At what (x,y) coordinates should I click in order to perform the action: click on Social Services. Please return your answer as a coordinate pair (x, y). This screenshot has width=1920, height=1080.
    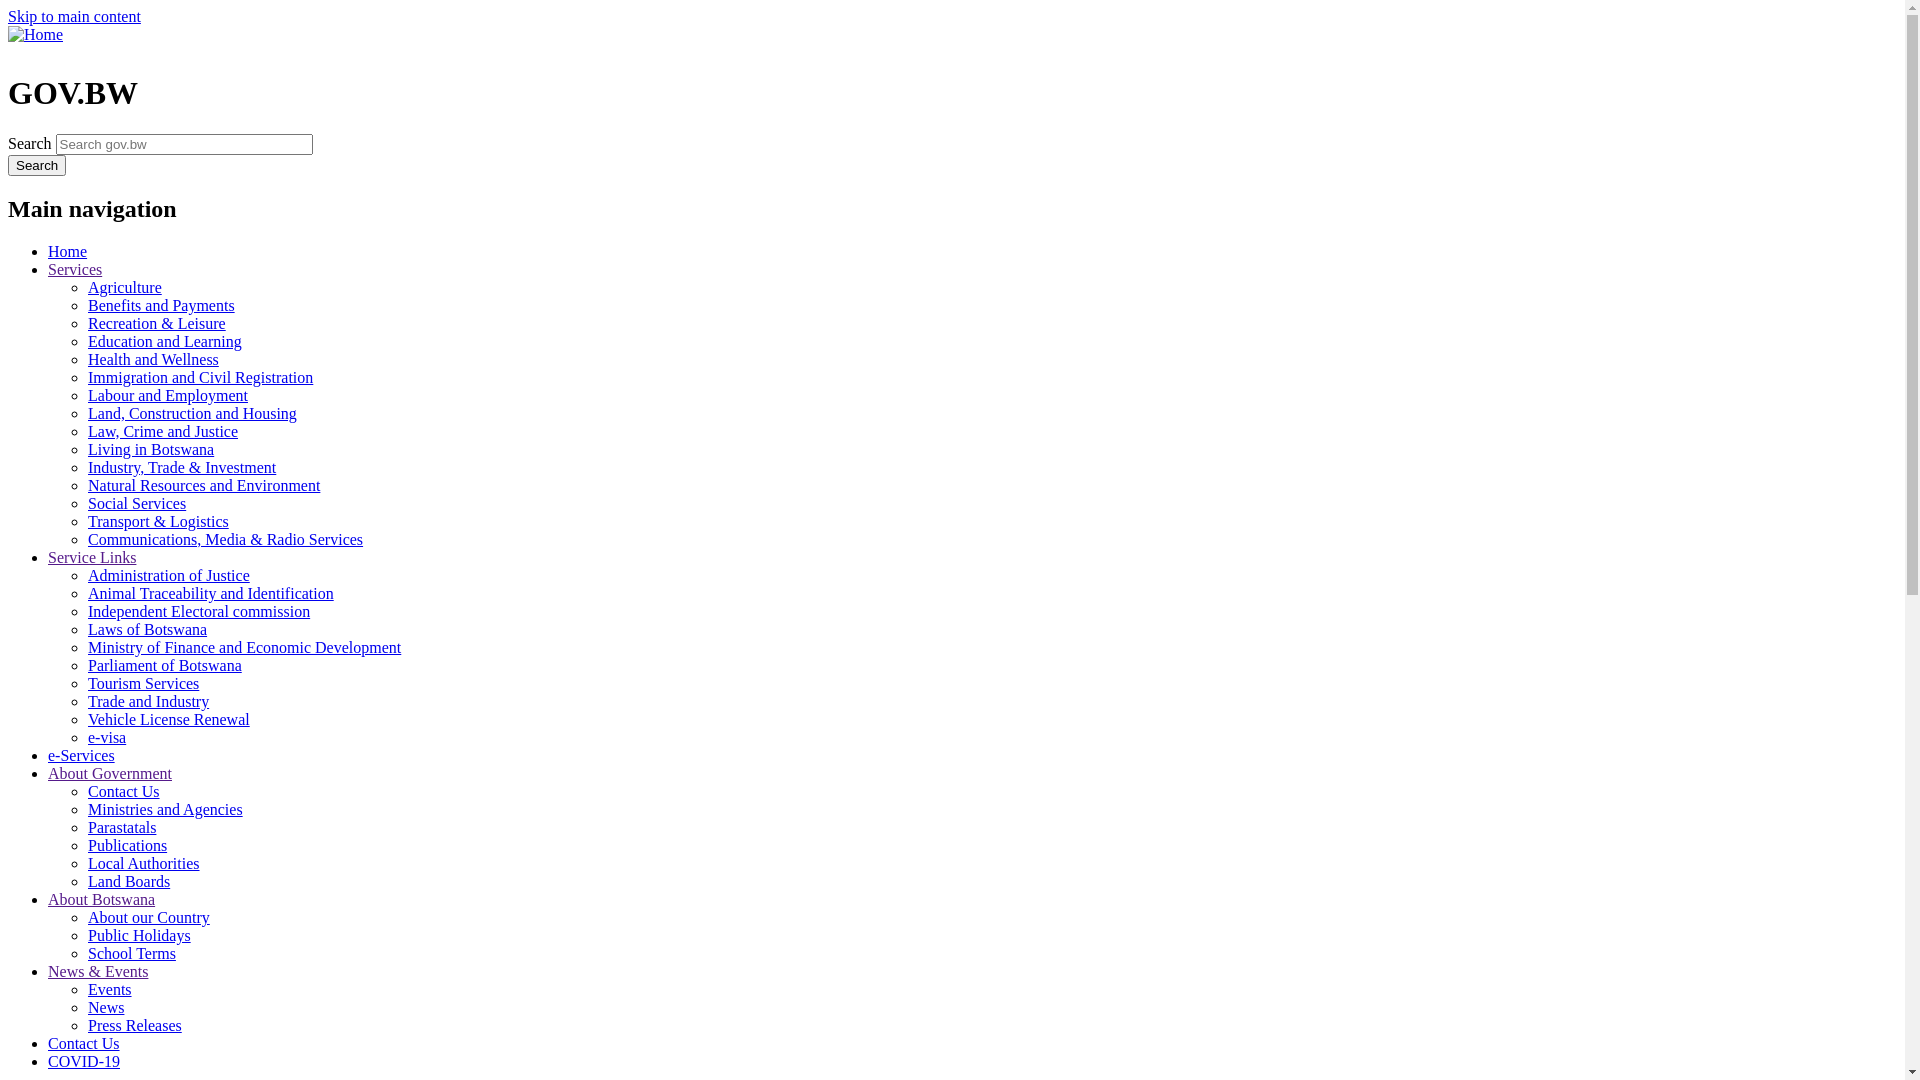
    Looking at the image, I should click on (137, 504).